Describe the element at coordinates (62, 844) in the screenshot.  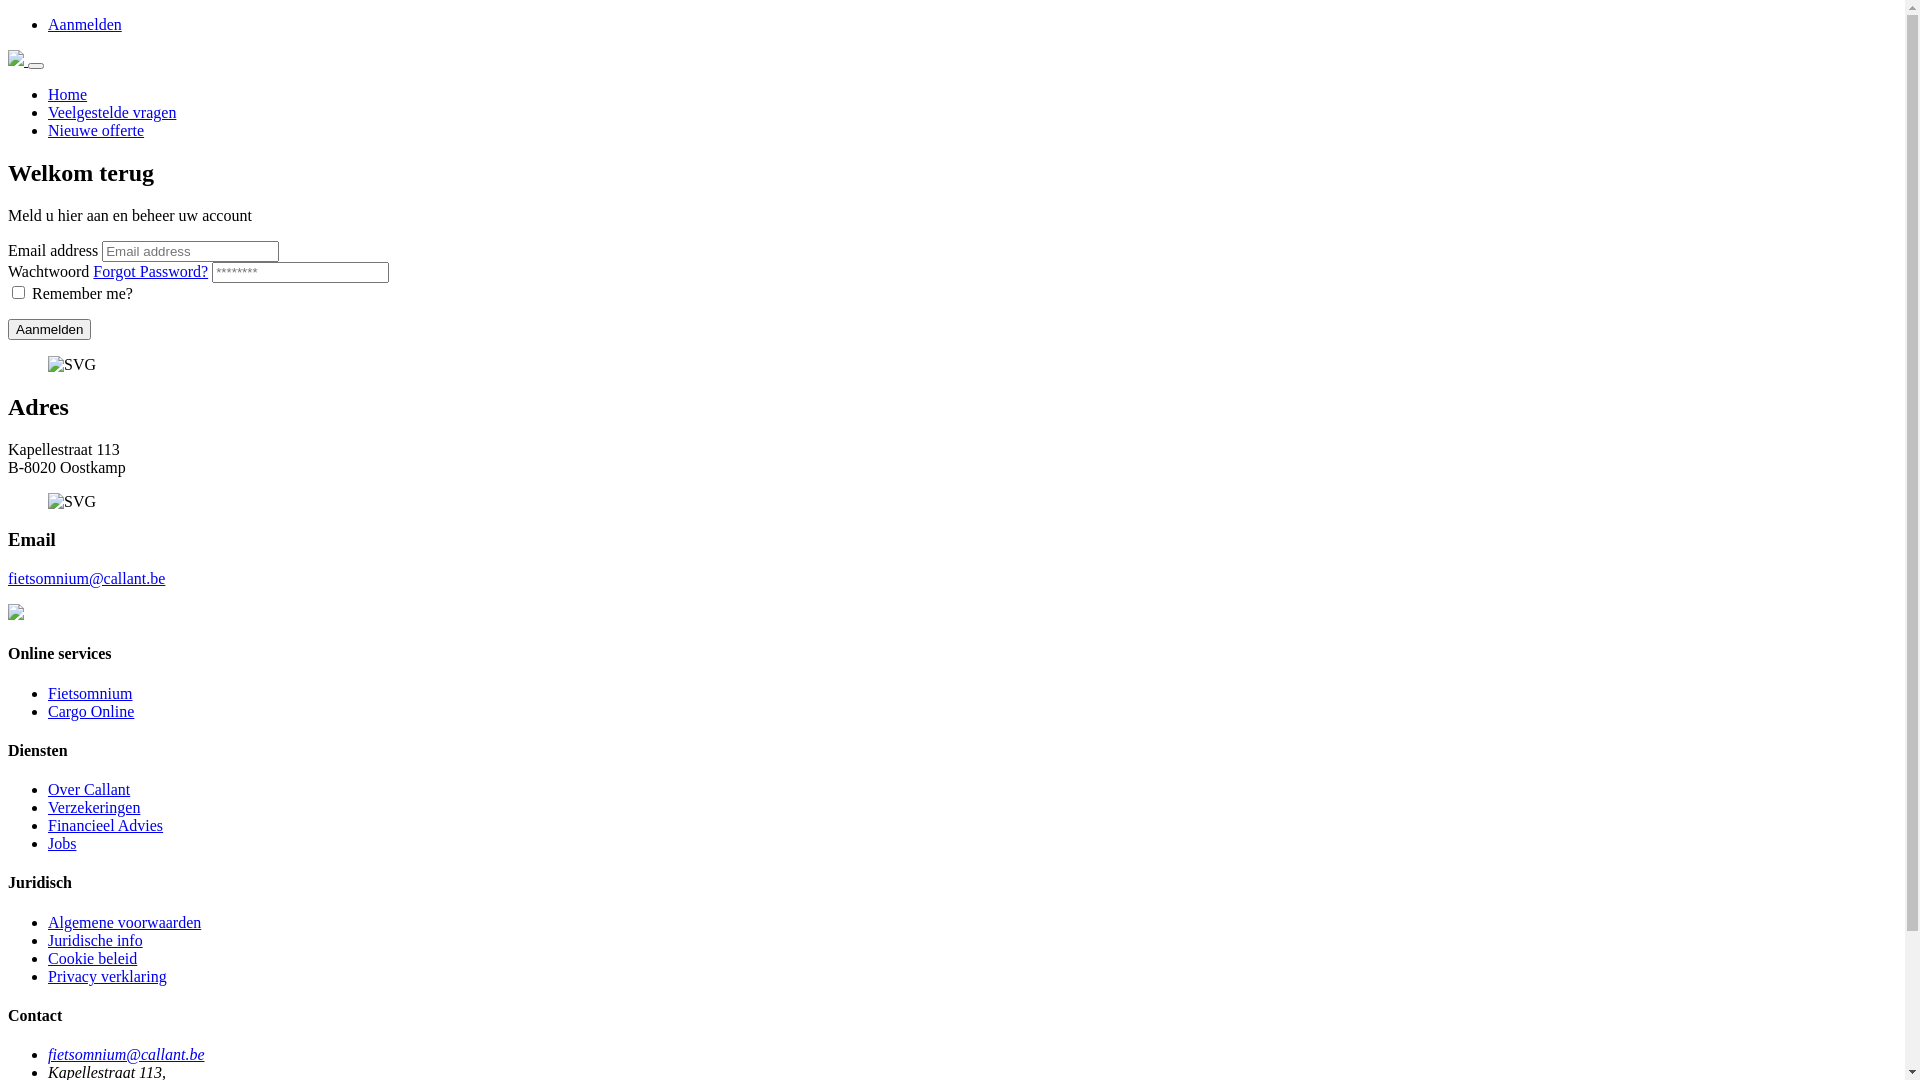
I see `Jobs` at that location.